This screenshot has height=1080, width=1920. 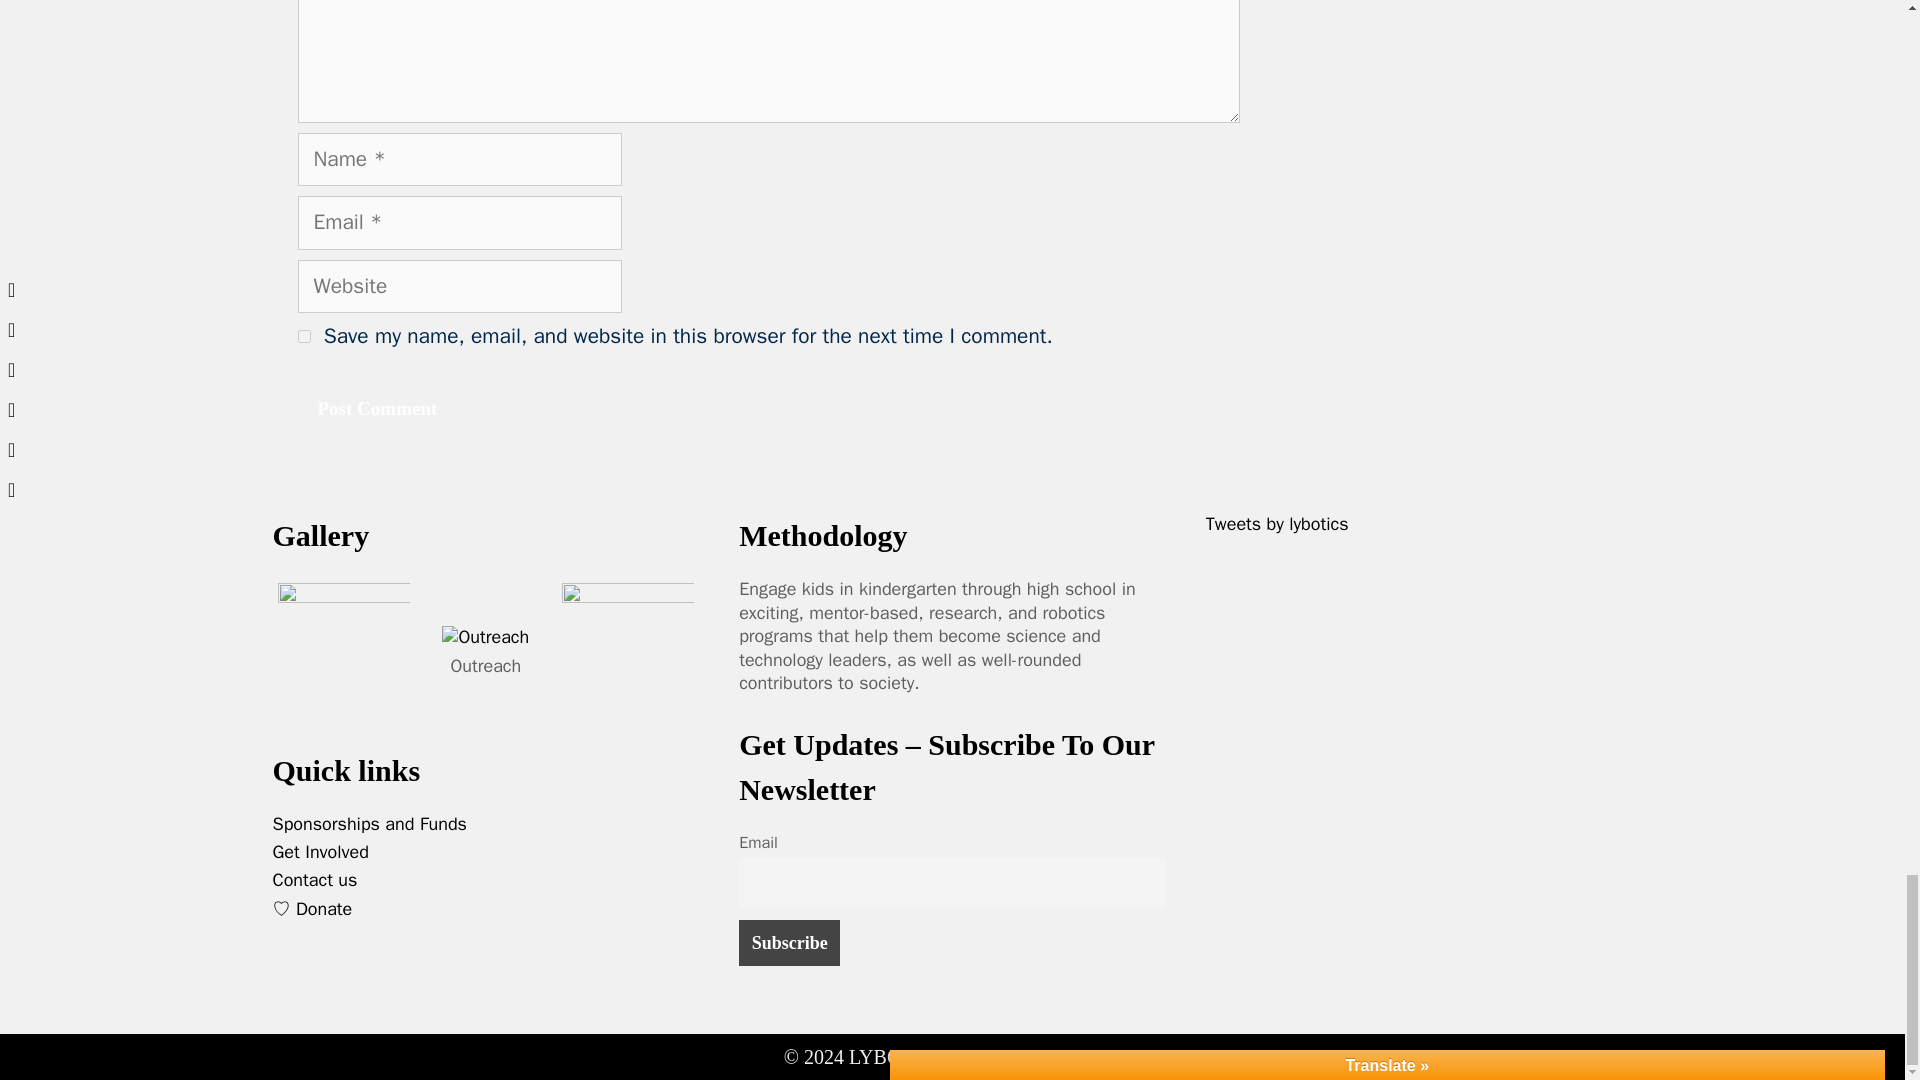 What do you see at coordinates (378, 409) in the screenshot?
I see `Post Comment` at bounding box center [378, 409].